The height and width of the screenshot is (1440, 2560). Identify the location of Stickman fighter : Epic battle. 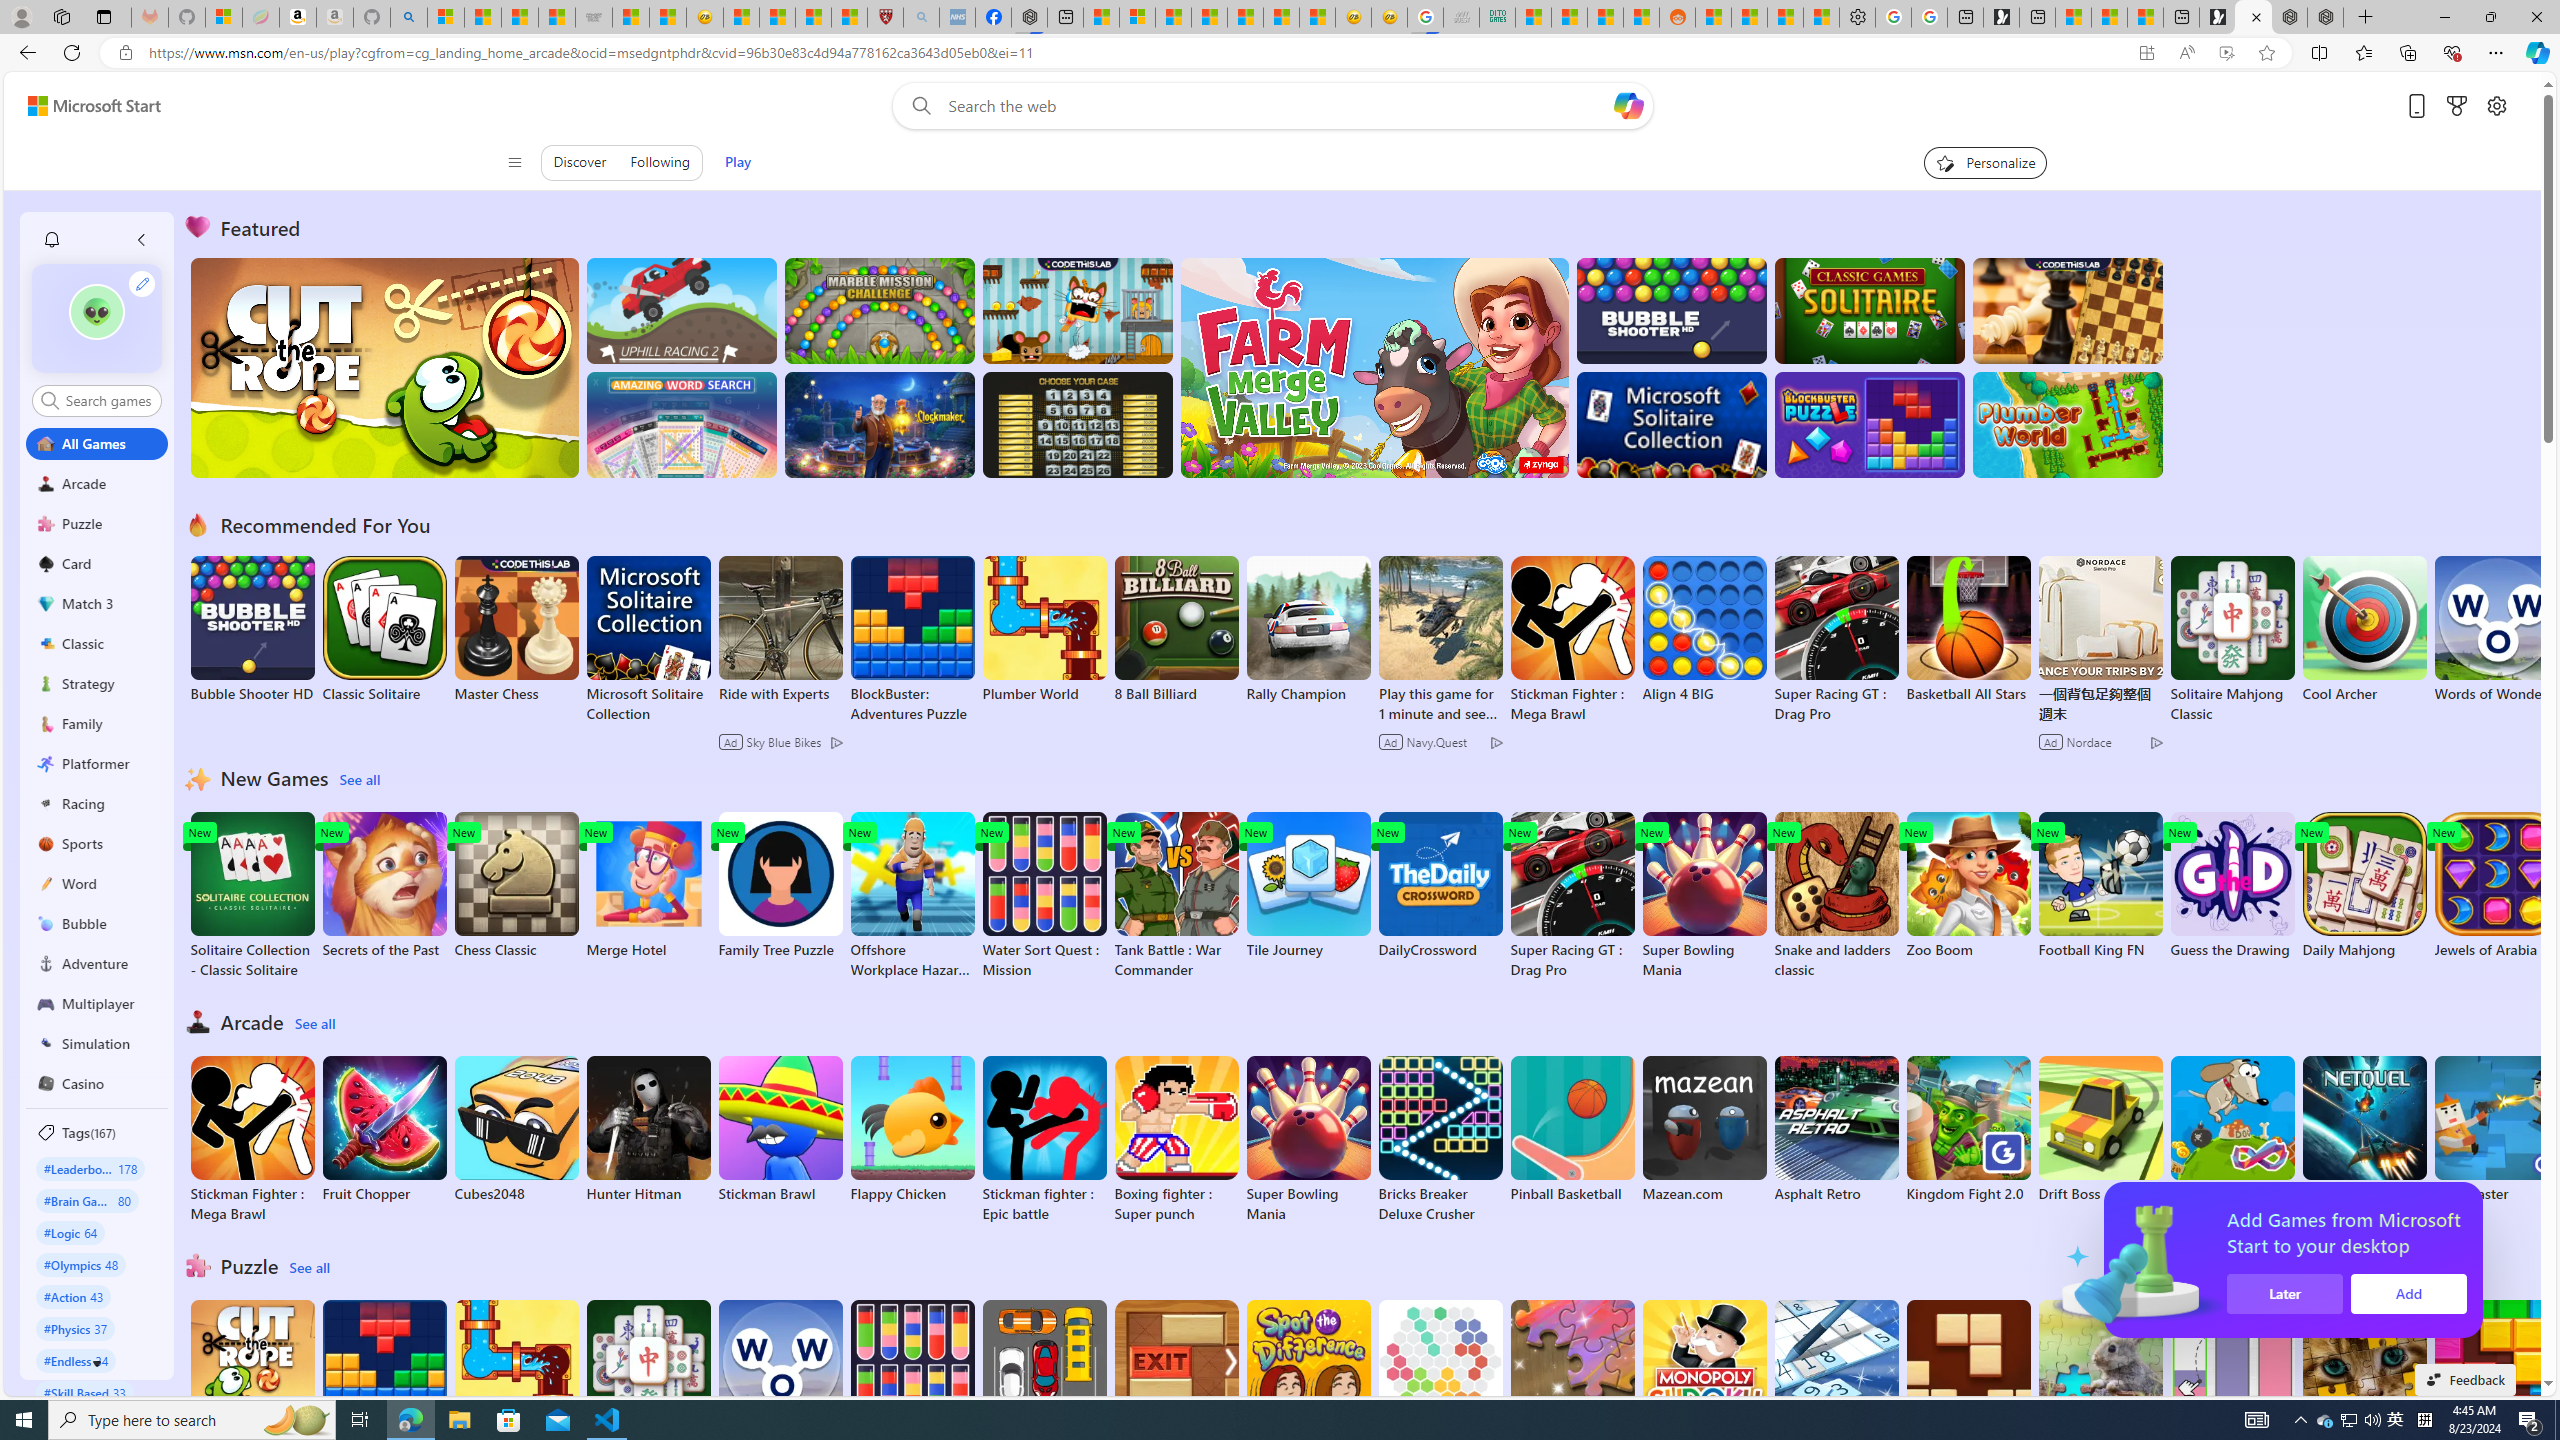
(1044, 1140).